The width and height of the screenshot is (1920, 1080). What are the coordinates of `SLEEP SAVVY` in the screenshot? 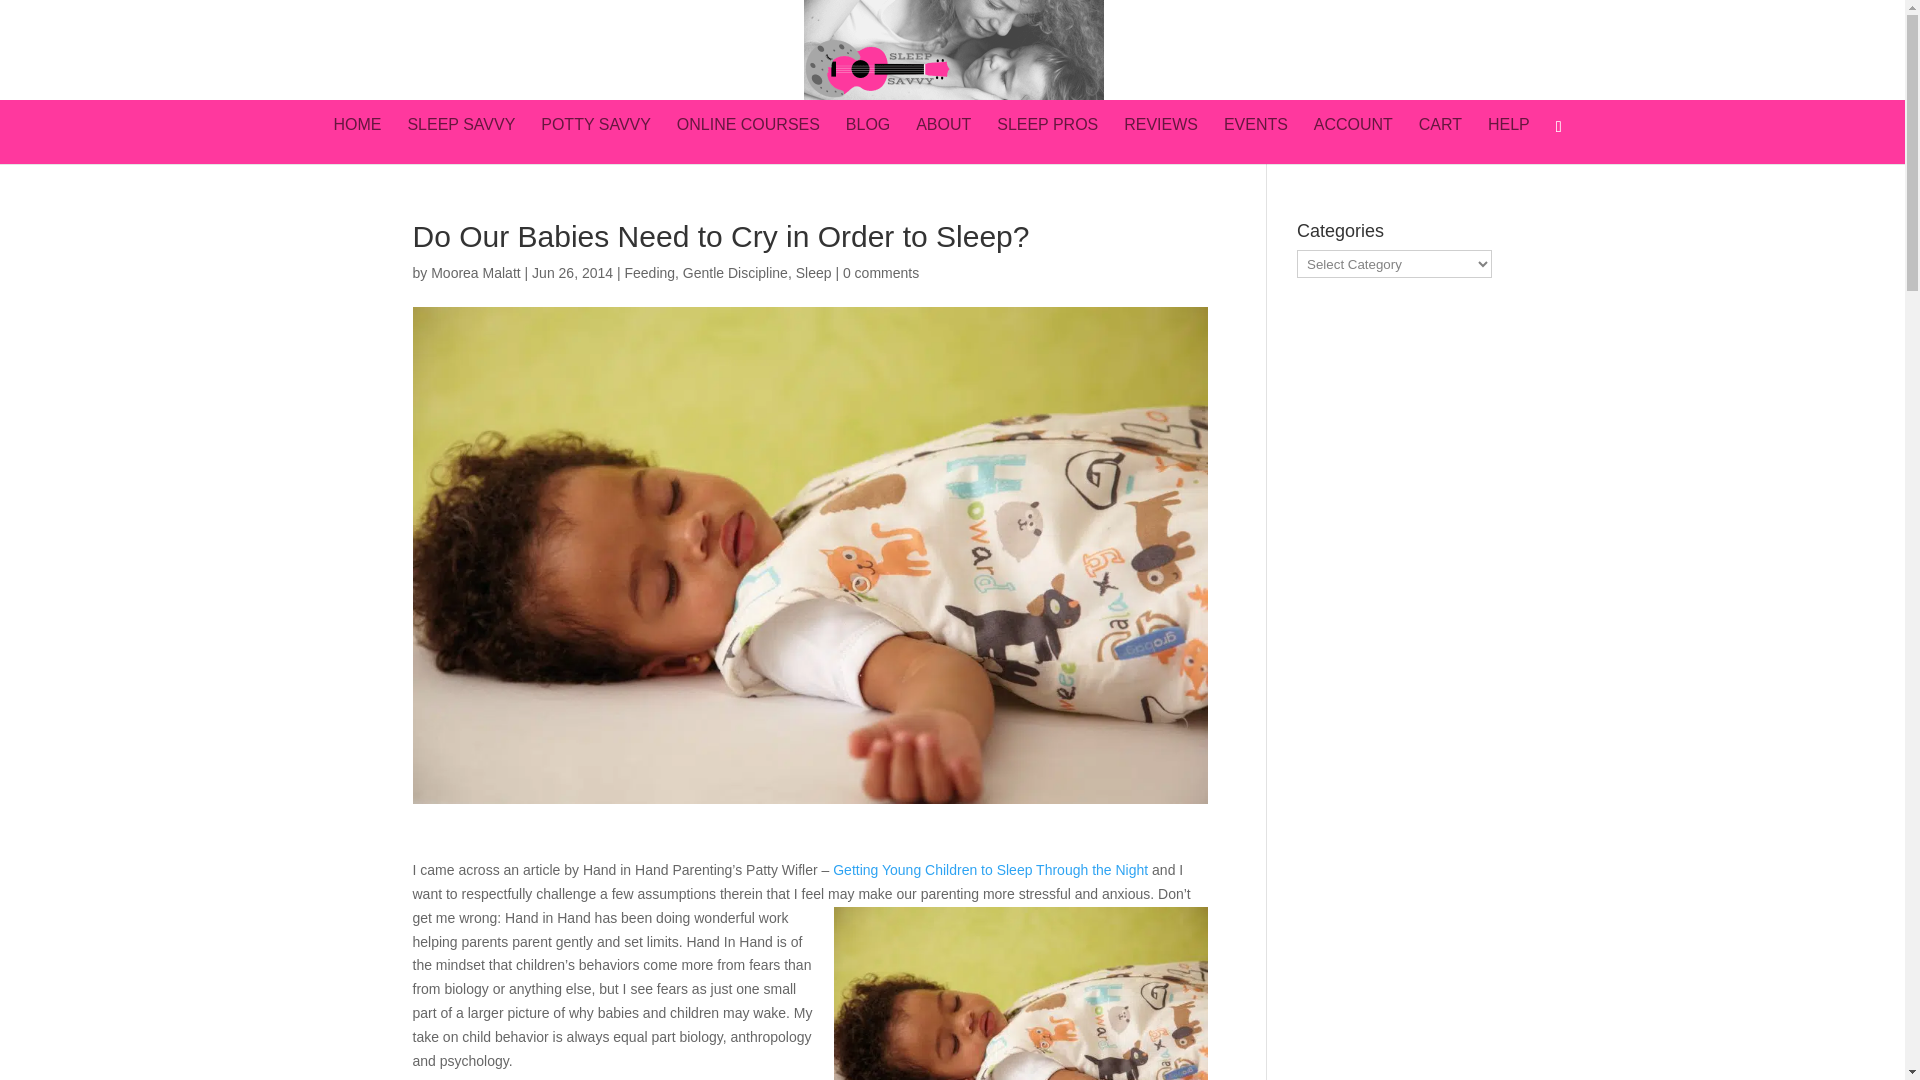 It's located at (460, 140).